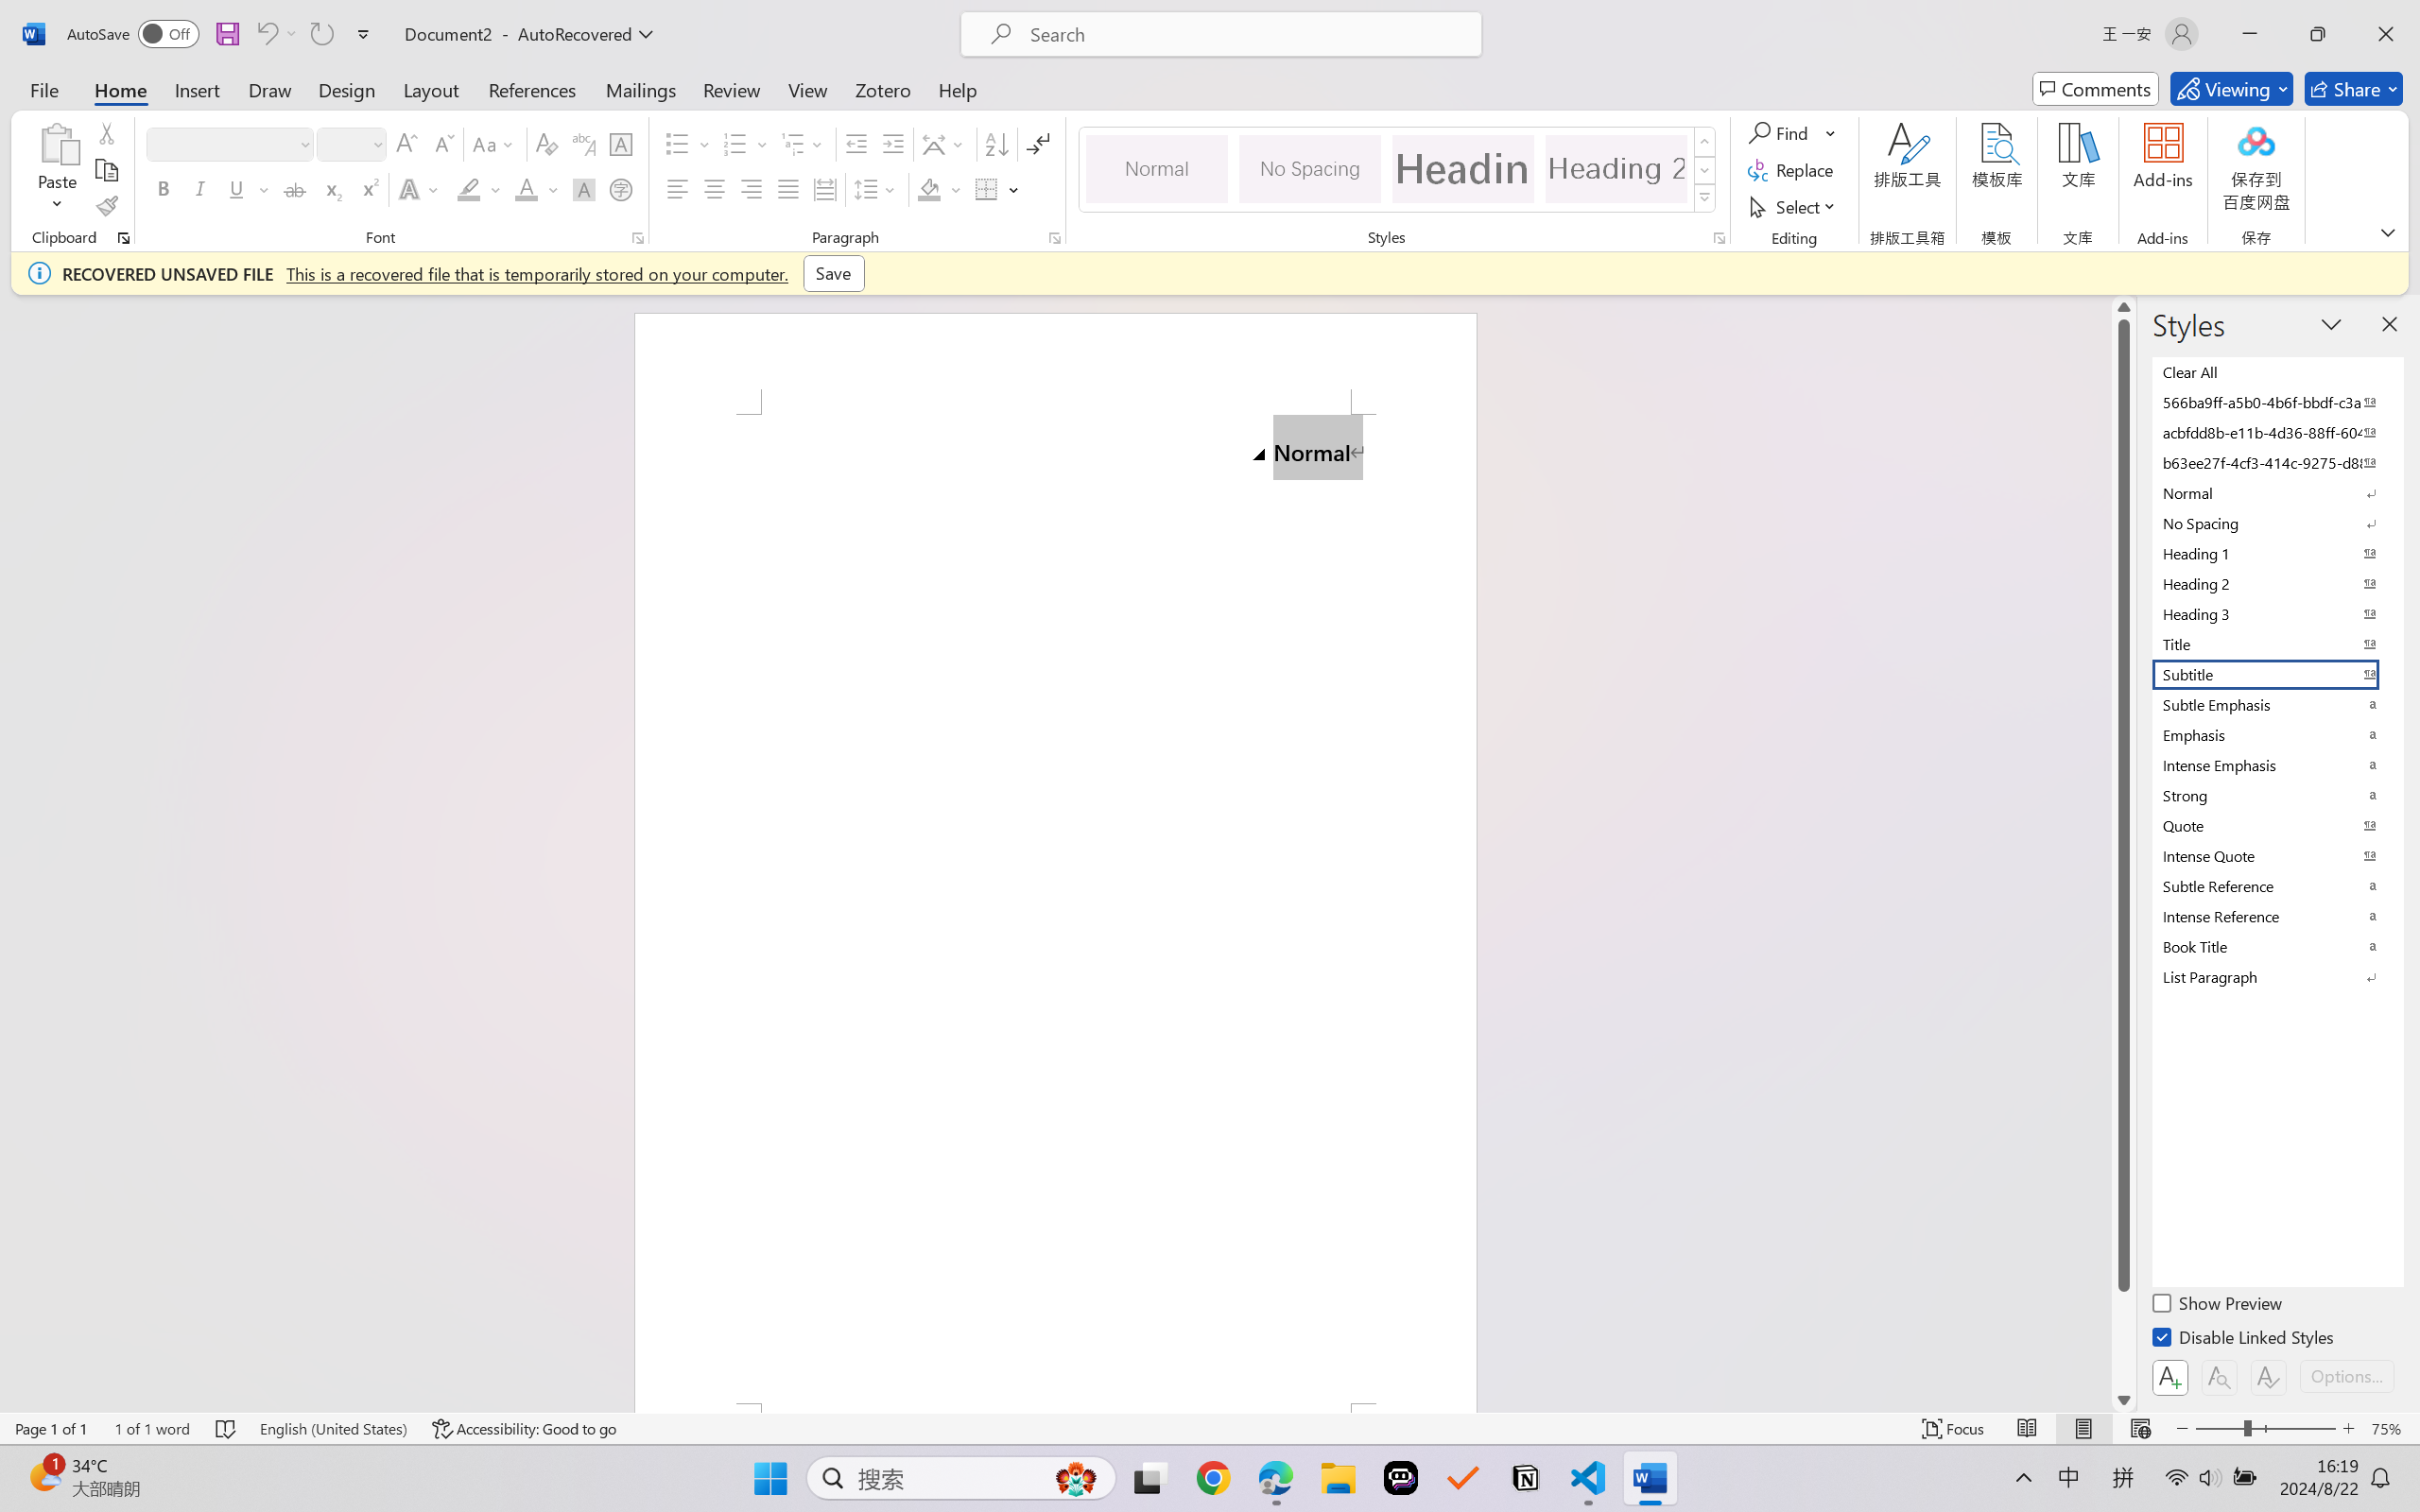 Image resolution: width=2420 pixels, height=1512 pixels. Describe the element at coordinates (2276, 916) in the screenshot. I see `Intense Reference` at that location.